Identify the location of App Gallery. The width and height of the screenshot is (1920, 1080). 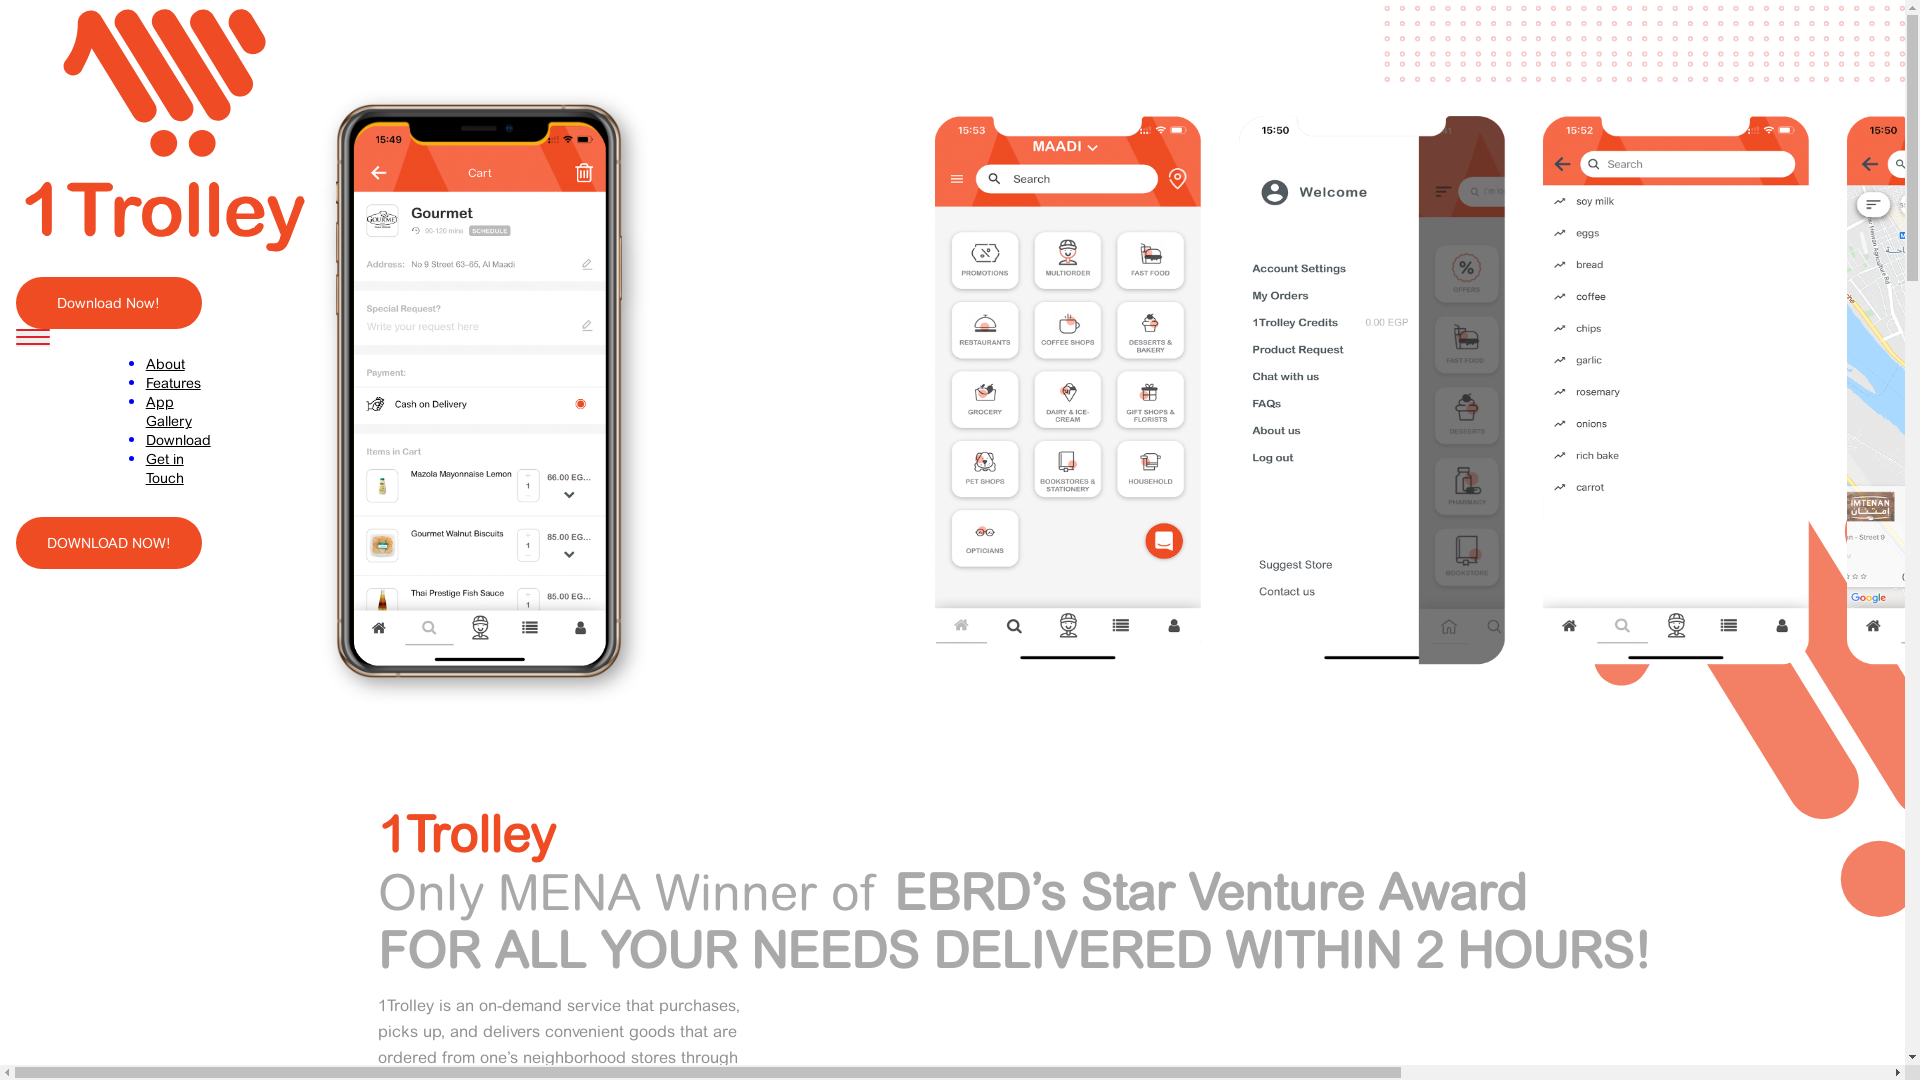
(169, 412).